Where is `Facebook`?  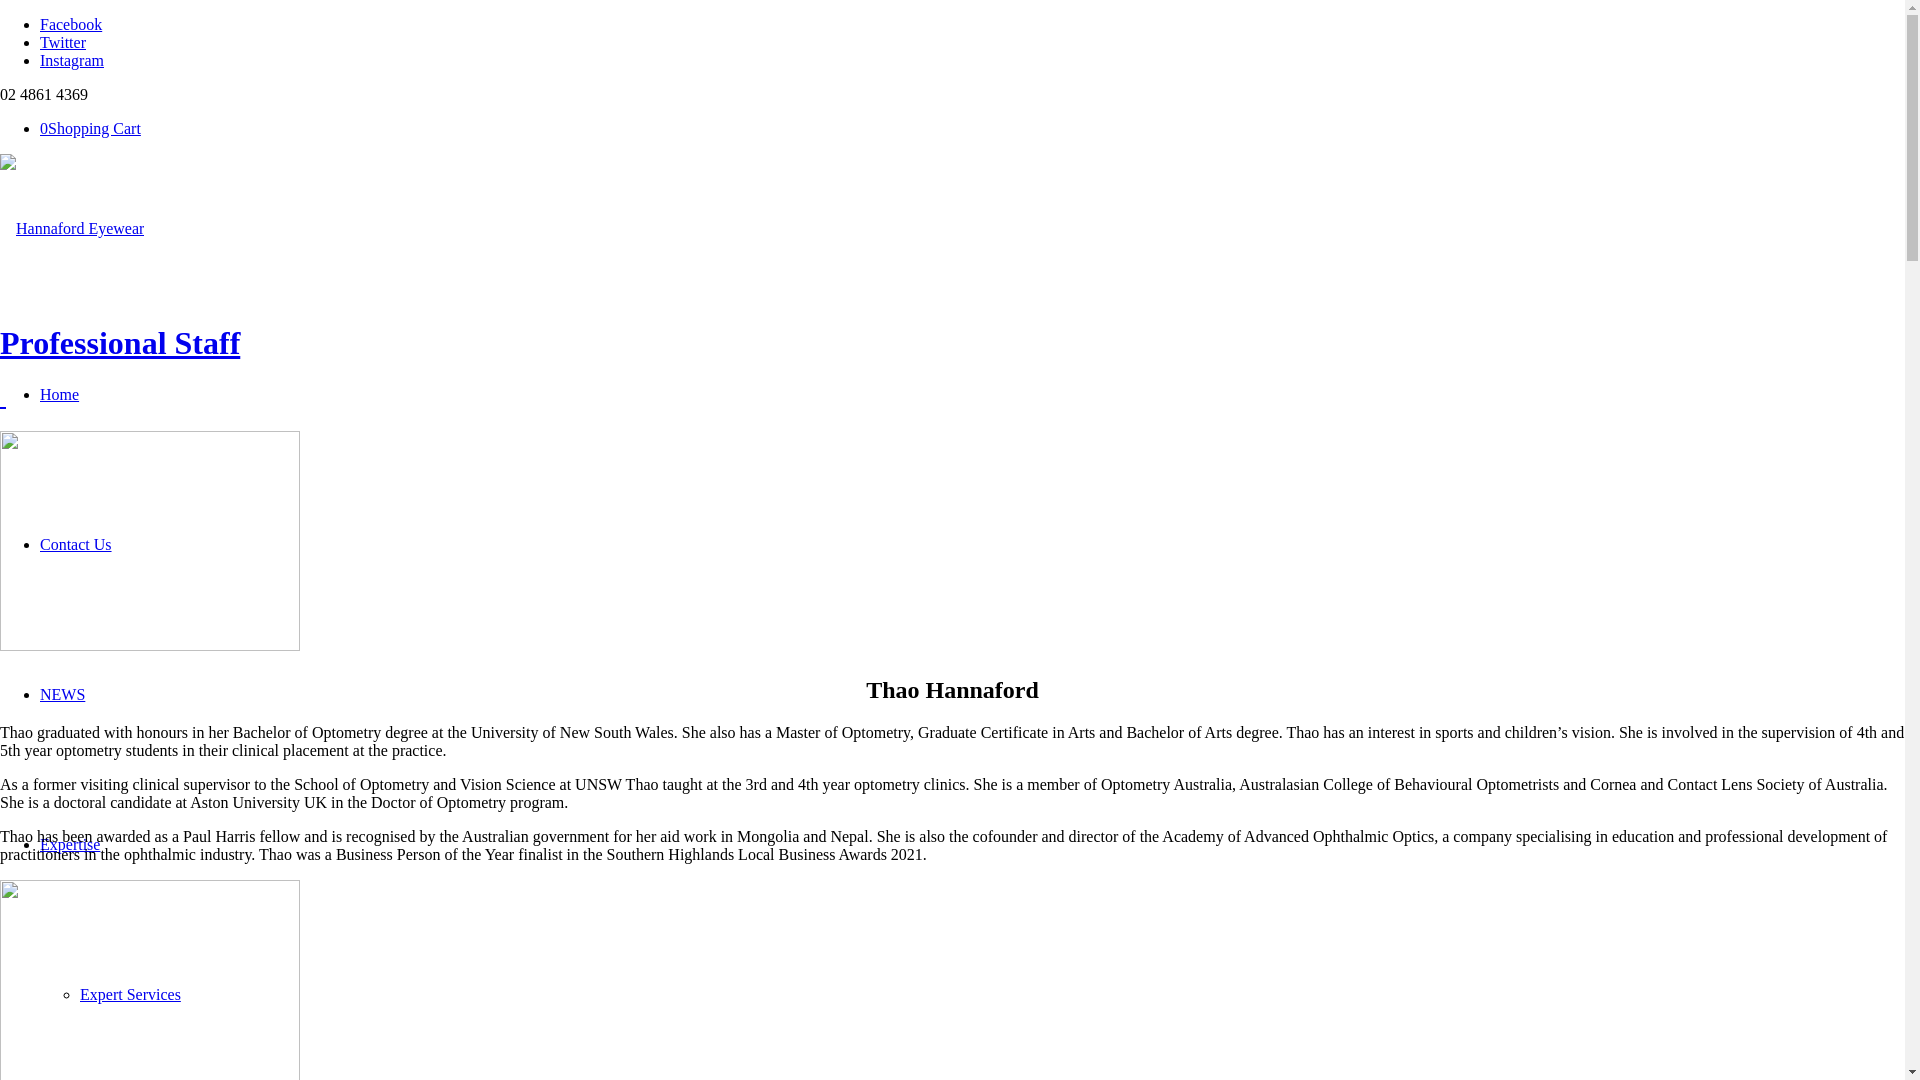
Facebook is located at coordinates (71, 24).